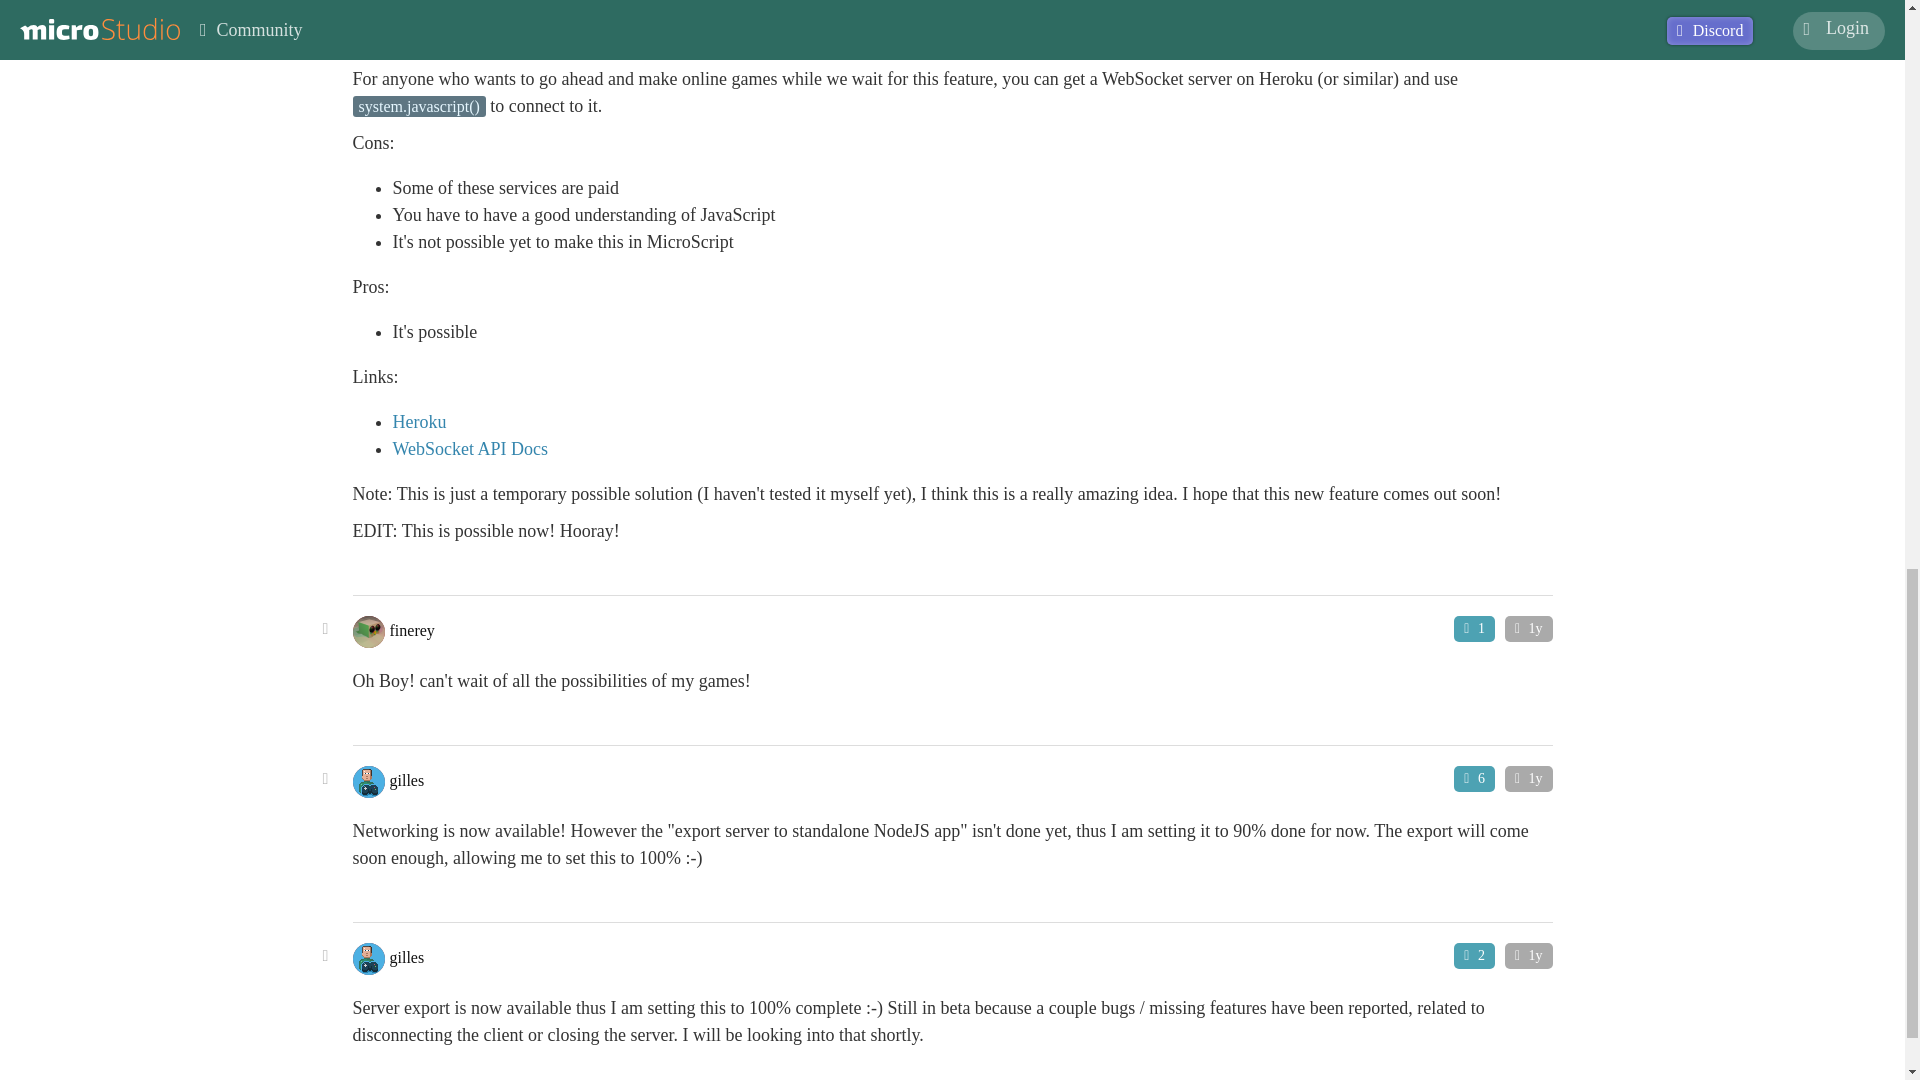 The width and height of the screenshot is (1920, 1080). What do you see at coordinates (418, 422) in the screenshot?
I see `Heroku` at bounding box center [418, 422].